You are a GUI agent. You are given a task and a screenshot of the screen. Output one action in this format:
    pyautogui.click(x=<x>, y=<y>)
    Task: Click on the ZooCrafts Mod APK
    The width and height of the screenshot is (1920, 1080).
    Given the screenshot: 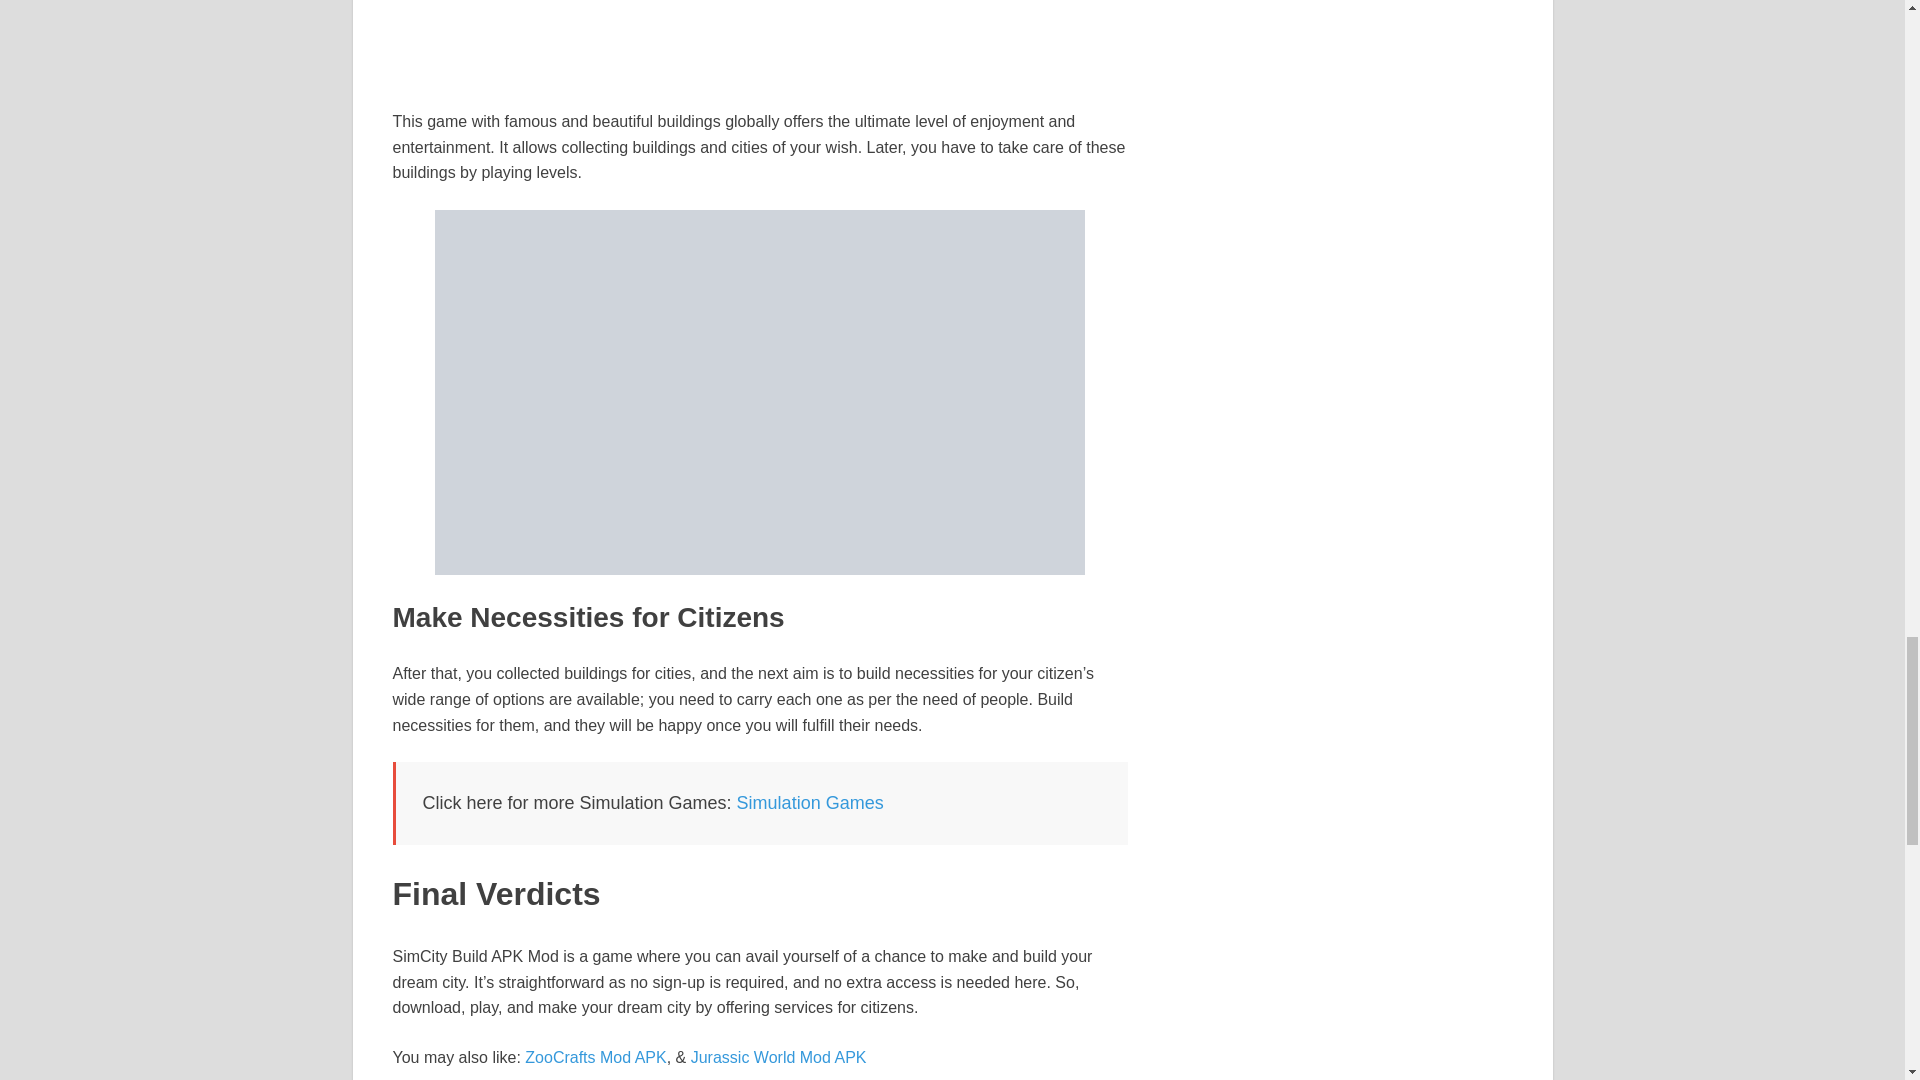 What is the action you would take?
    pyautogui.click(x=595, y=1056)
    